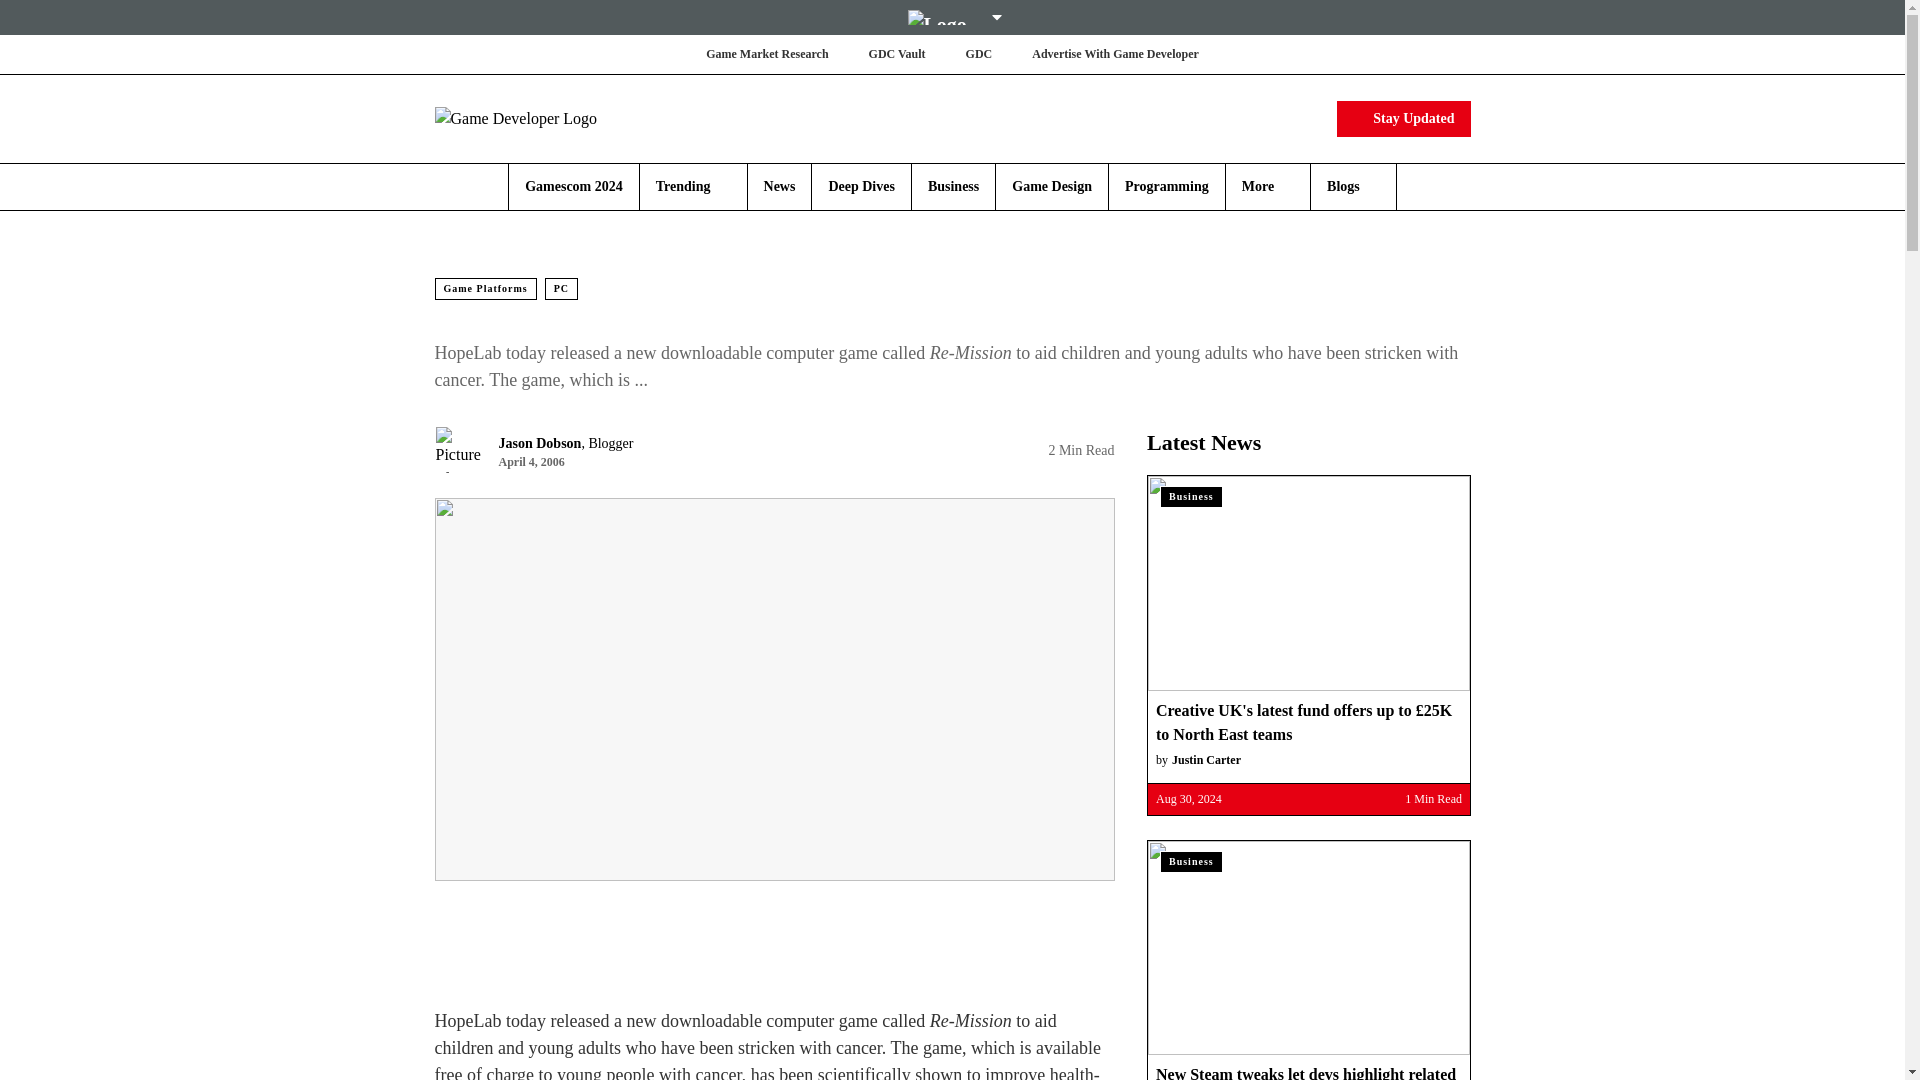 The image size is (1920, 1080). I want to click on Game Design, so click(1052, 186).